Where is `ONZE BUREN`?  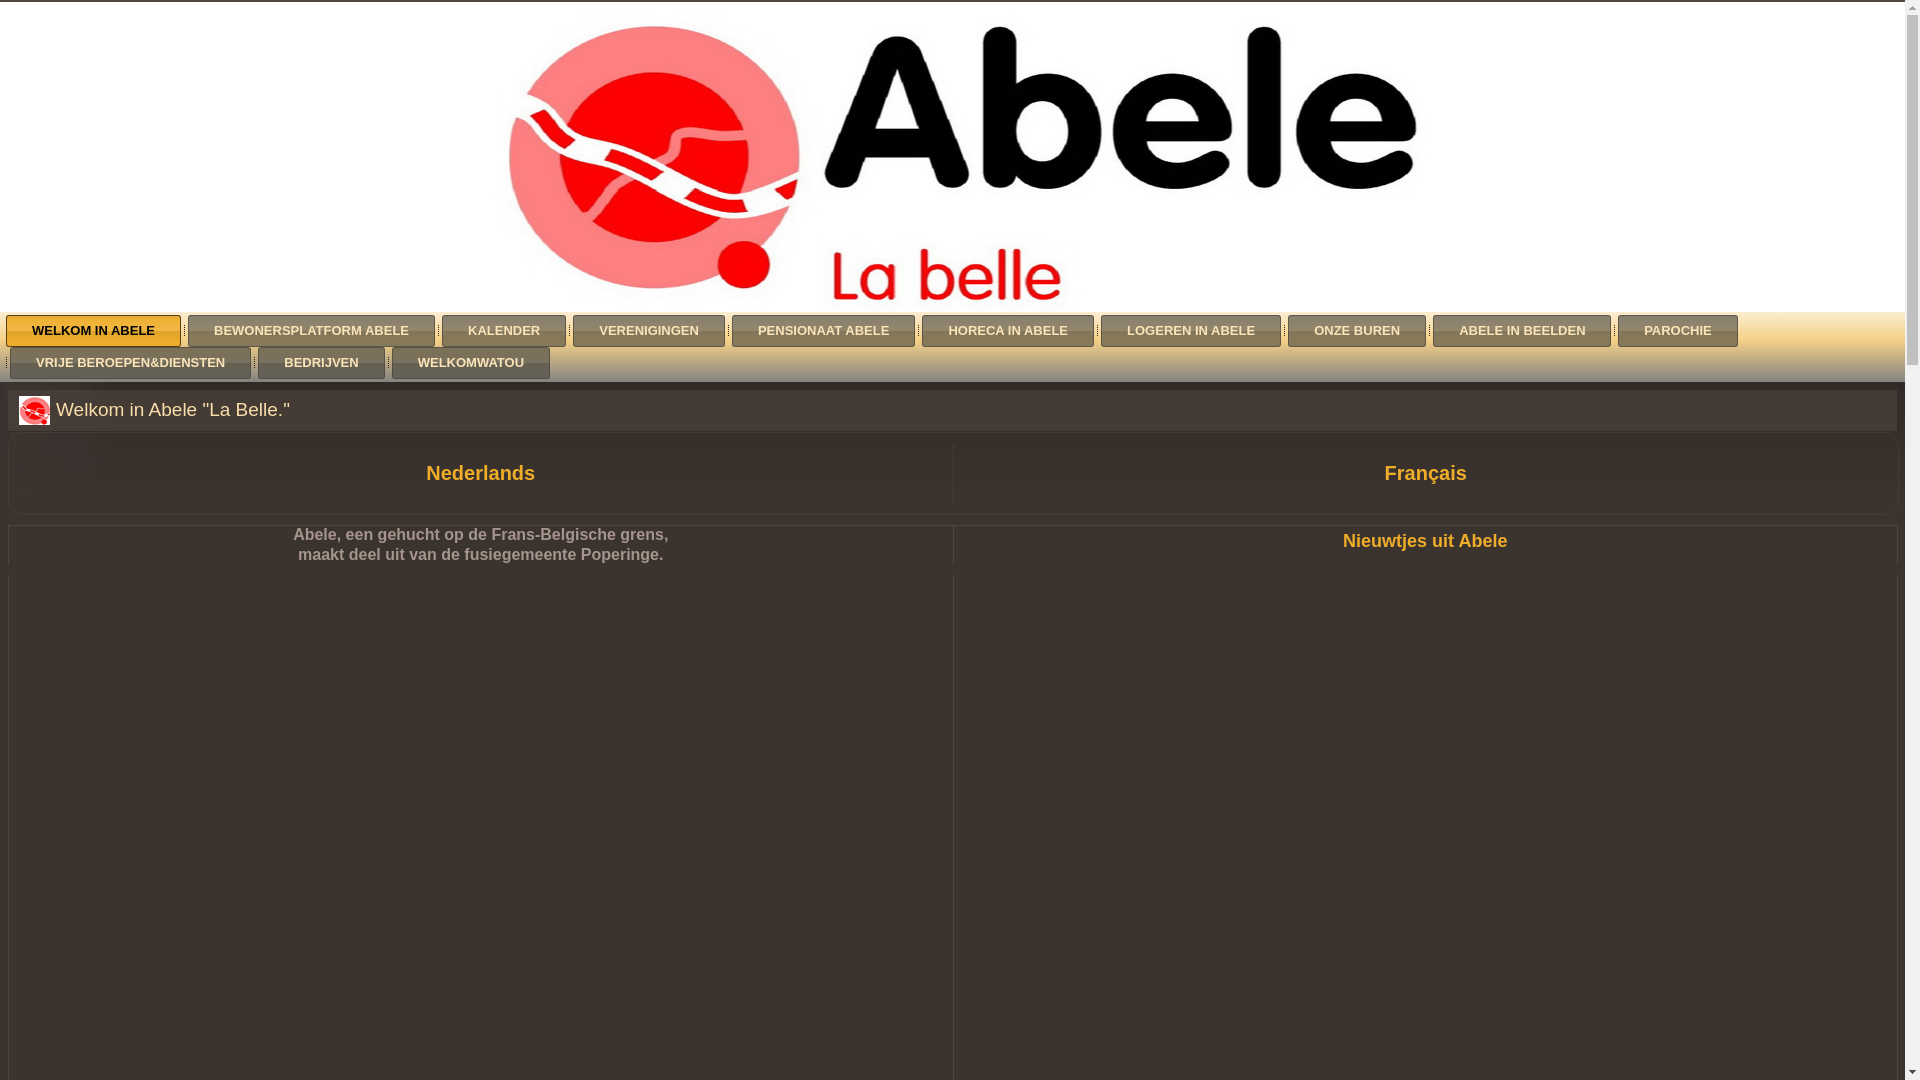
ONZE BUREN is located at coordinates (1357, 331).